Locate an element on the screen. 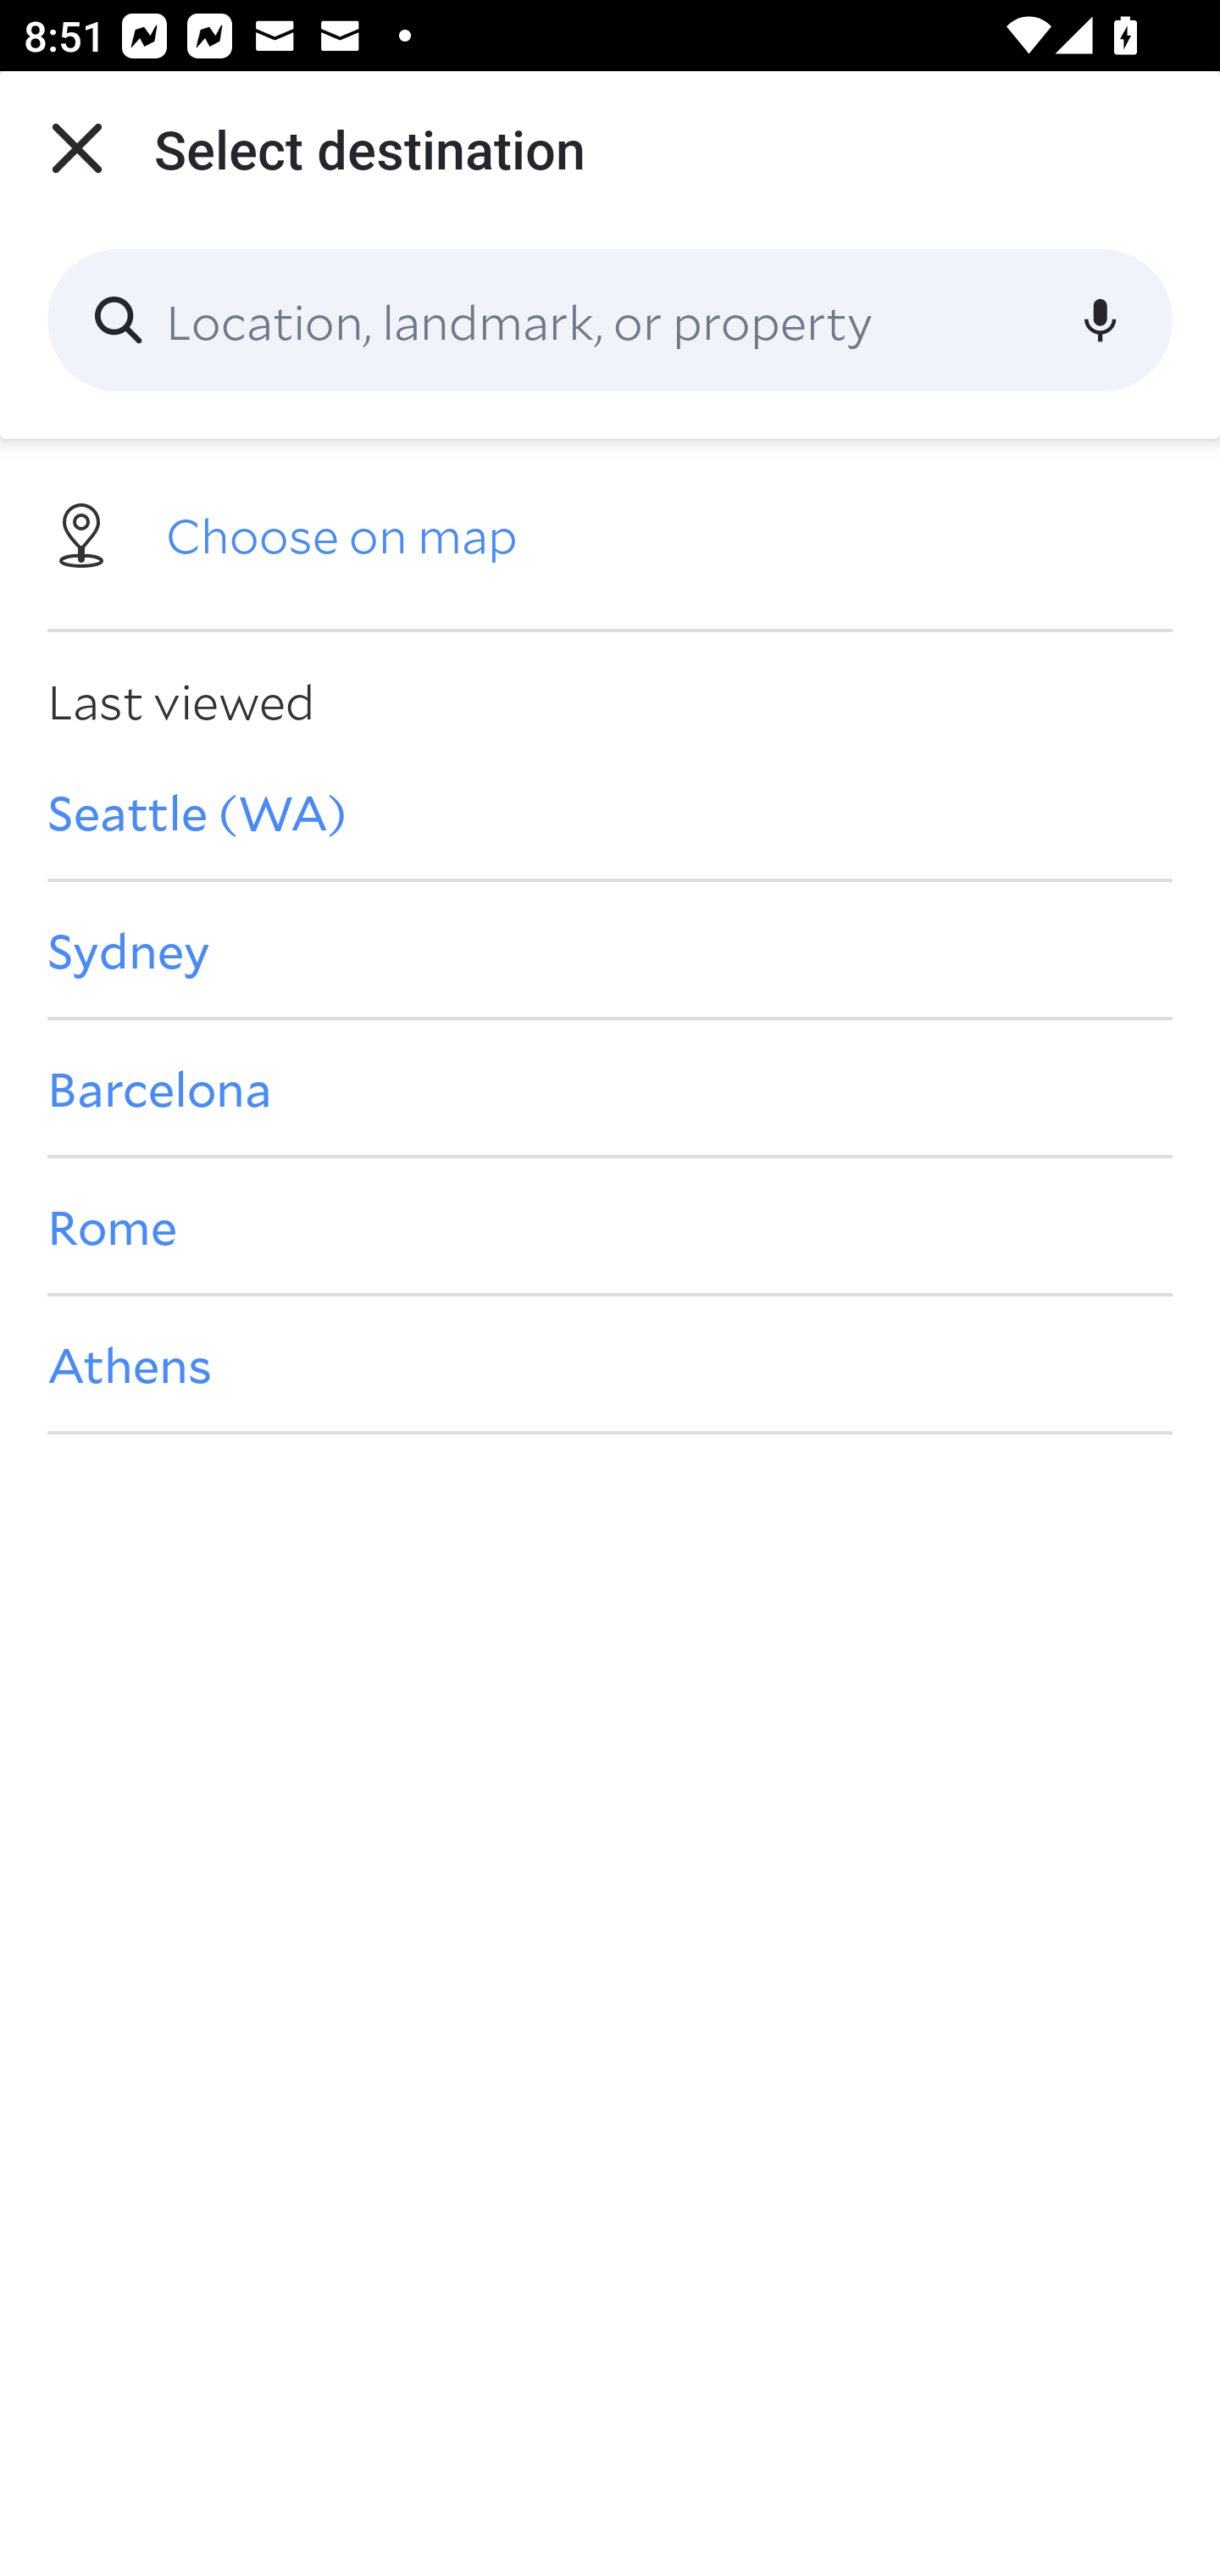 The width and height of the screenshot is (1220, 2576). Barcelona is located at coordinates (610, 1086).